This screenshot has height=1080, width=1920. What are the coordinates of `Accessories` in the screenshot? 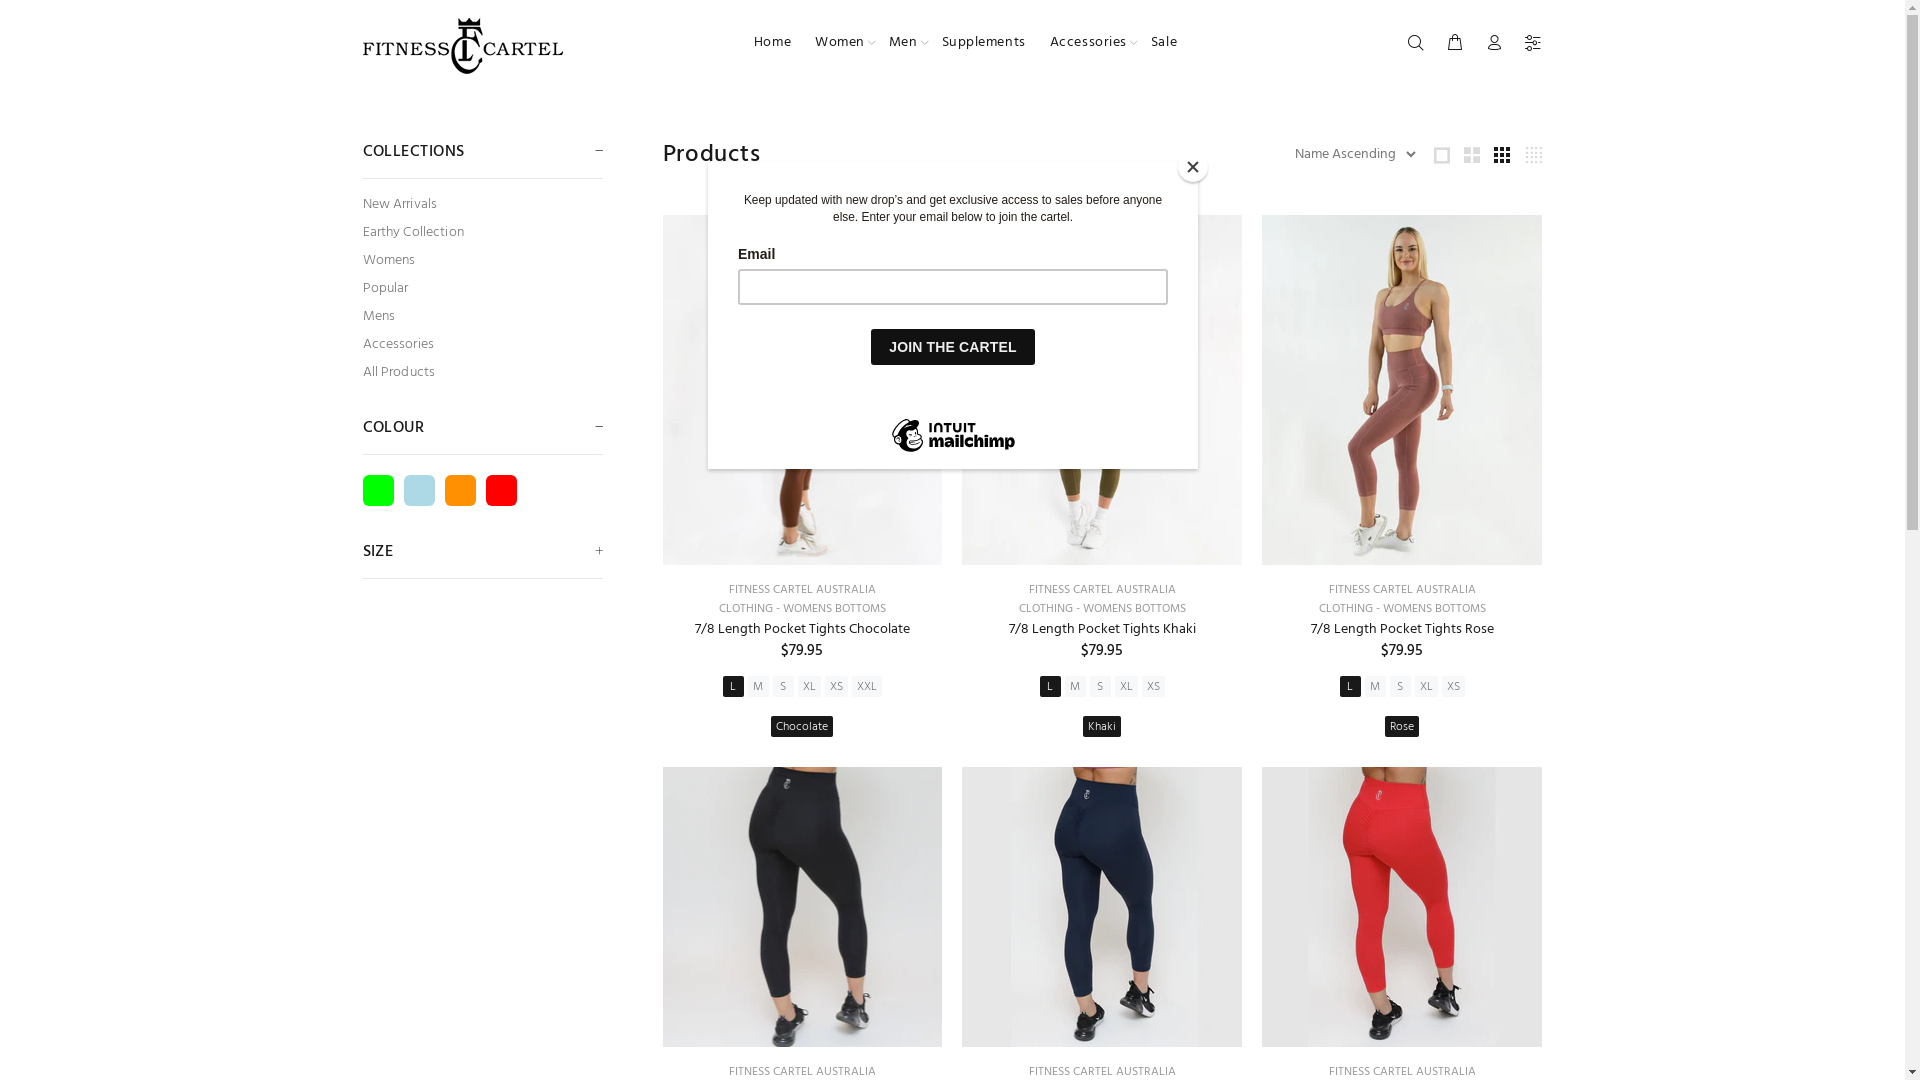 It's located at (1088, 42).